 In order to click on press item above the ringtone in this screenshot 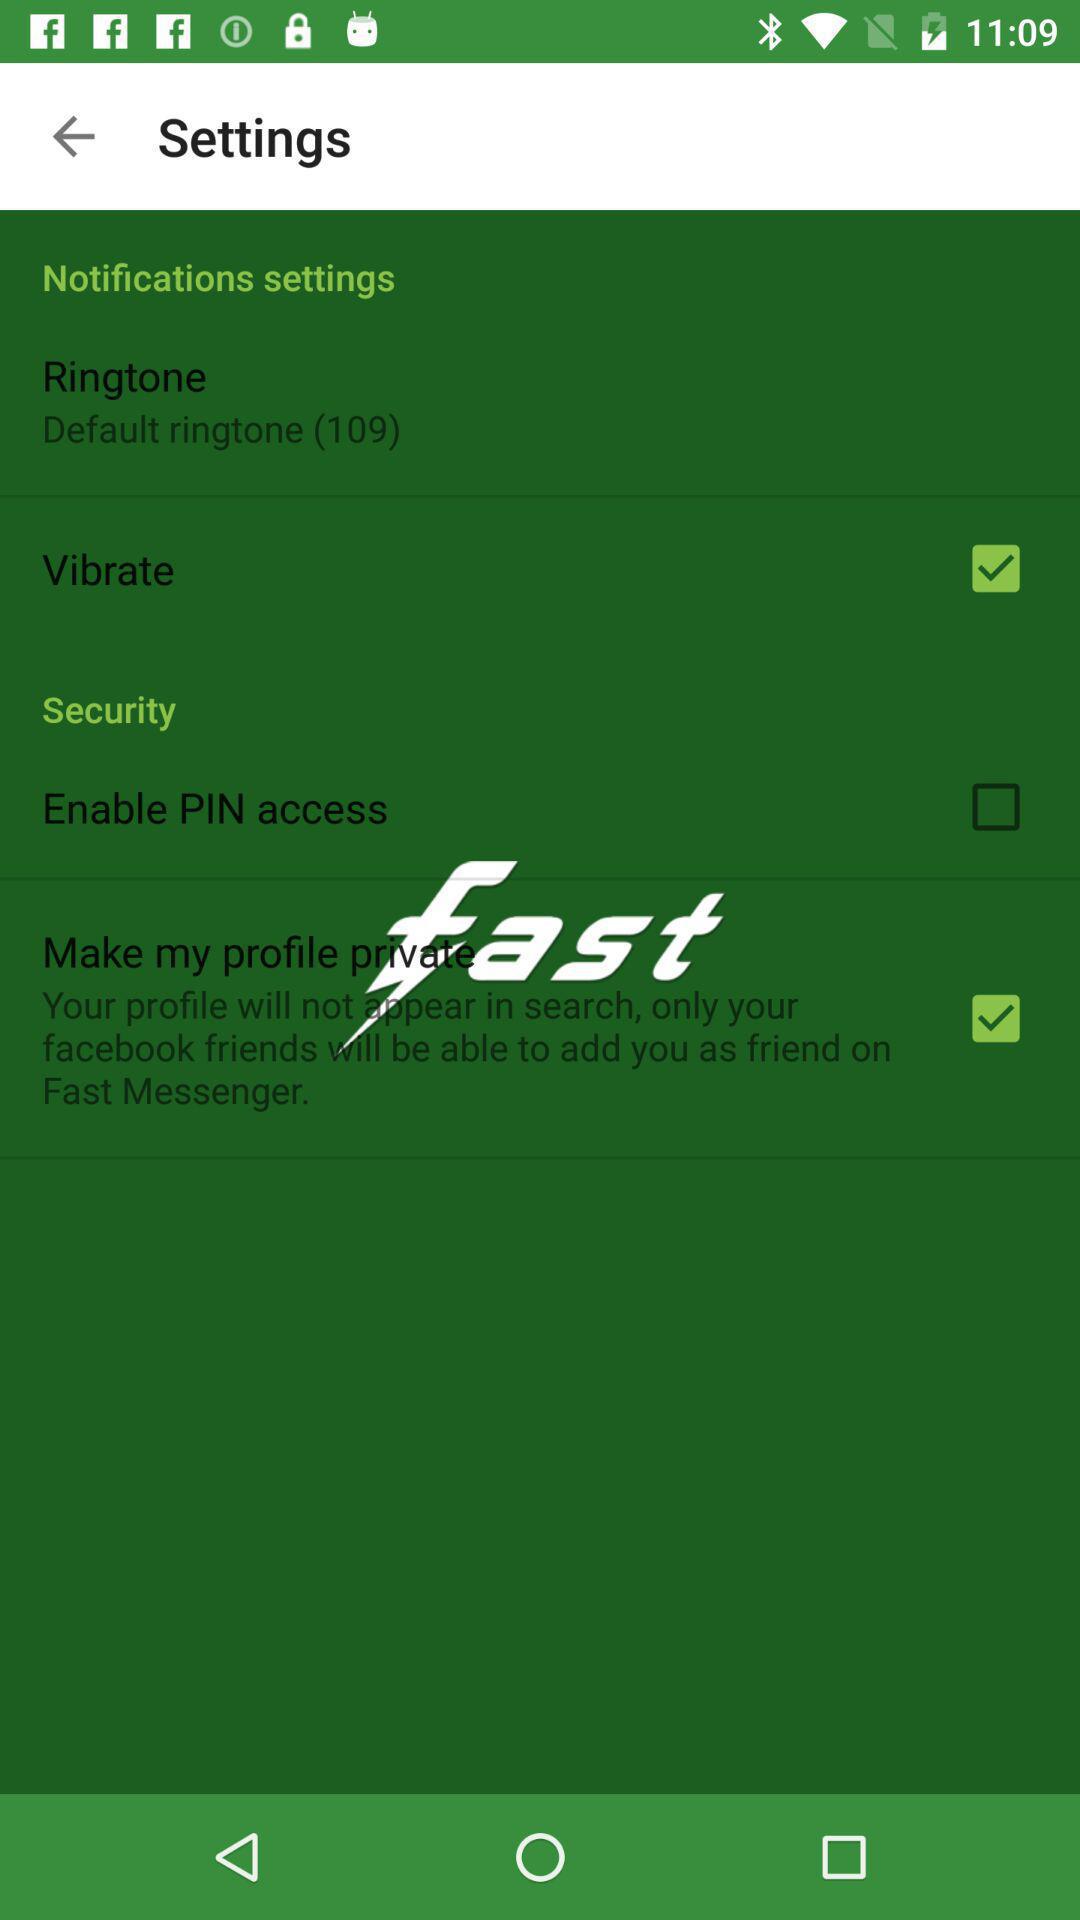, I will do `click(540, 256)`.